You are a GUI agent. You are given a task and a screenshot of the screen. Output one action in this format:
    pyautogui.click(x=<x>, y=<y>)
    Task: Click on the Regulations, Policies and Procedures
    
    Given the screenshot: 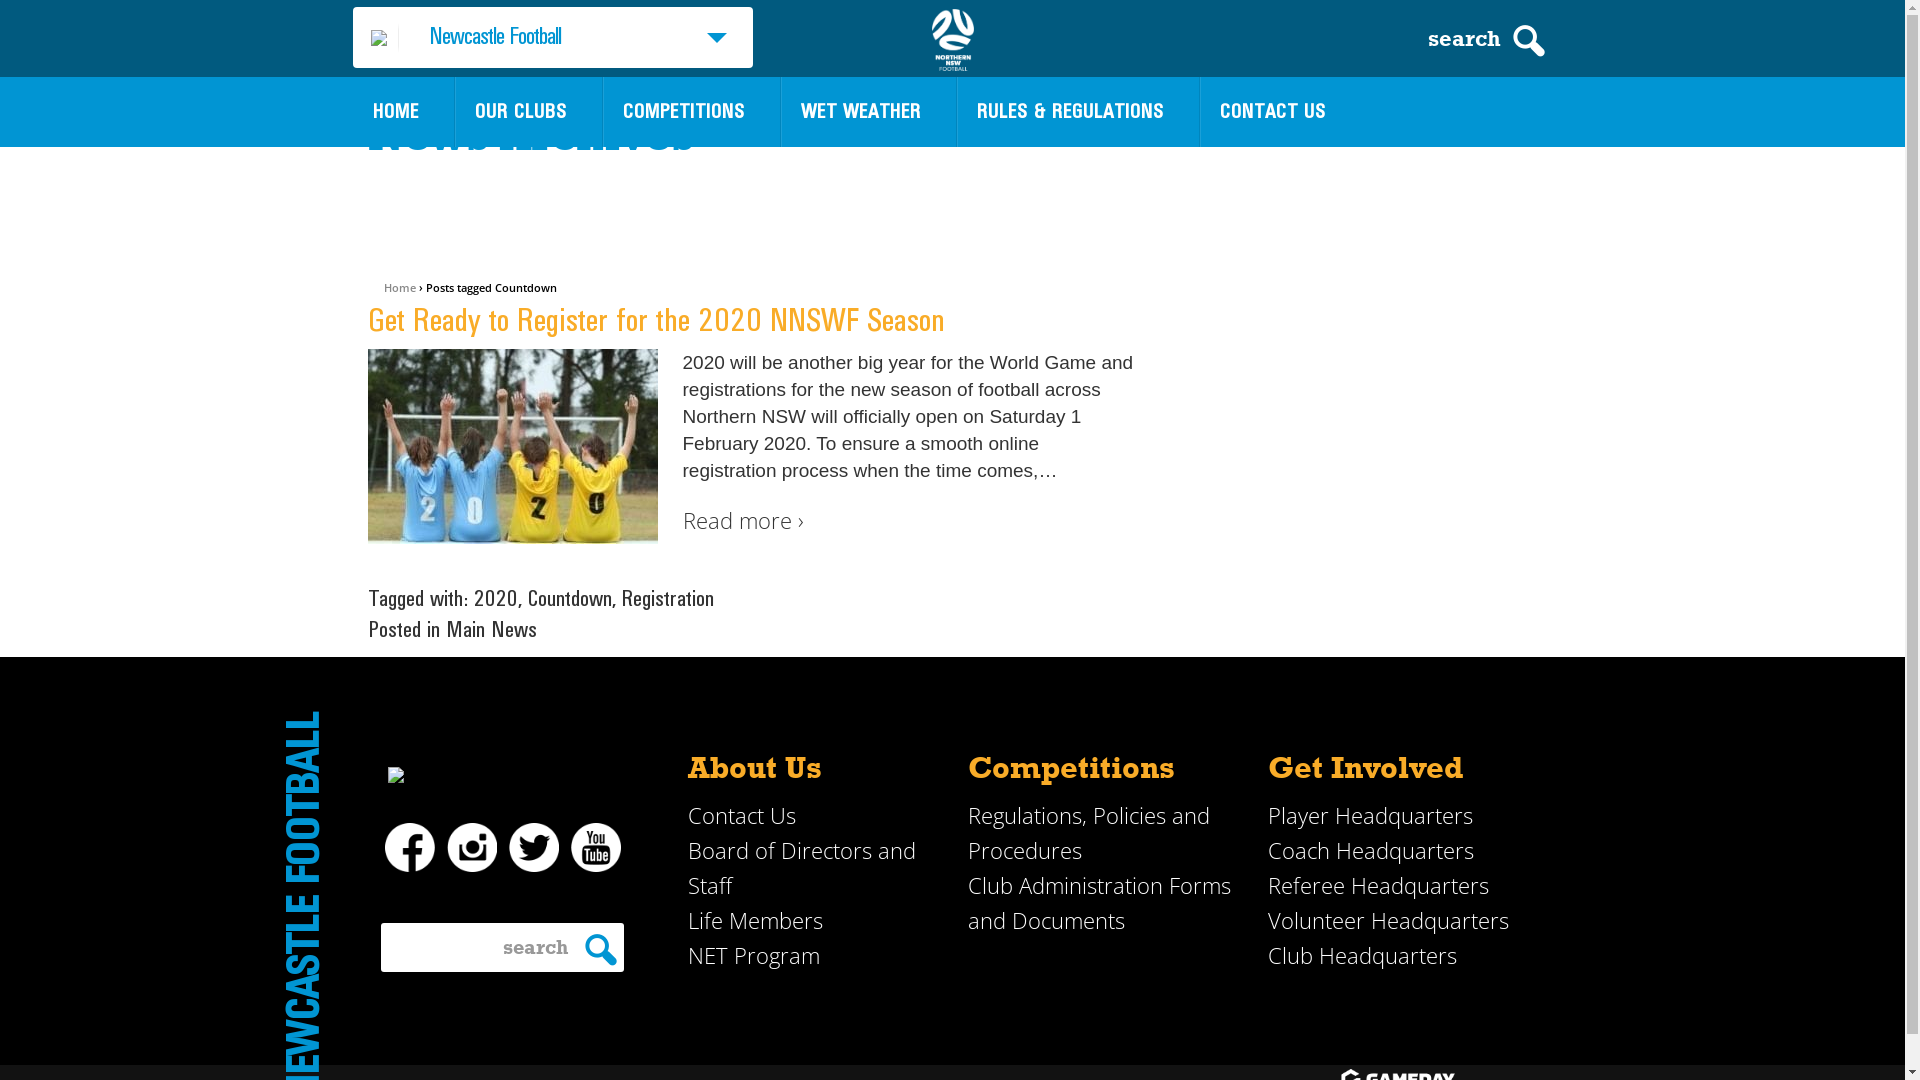 What is the action you would take?
    pyautogui.click(x=1089, y=833)
    